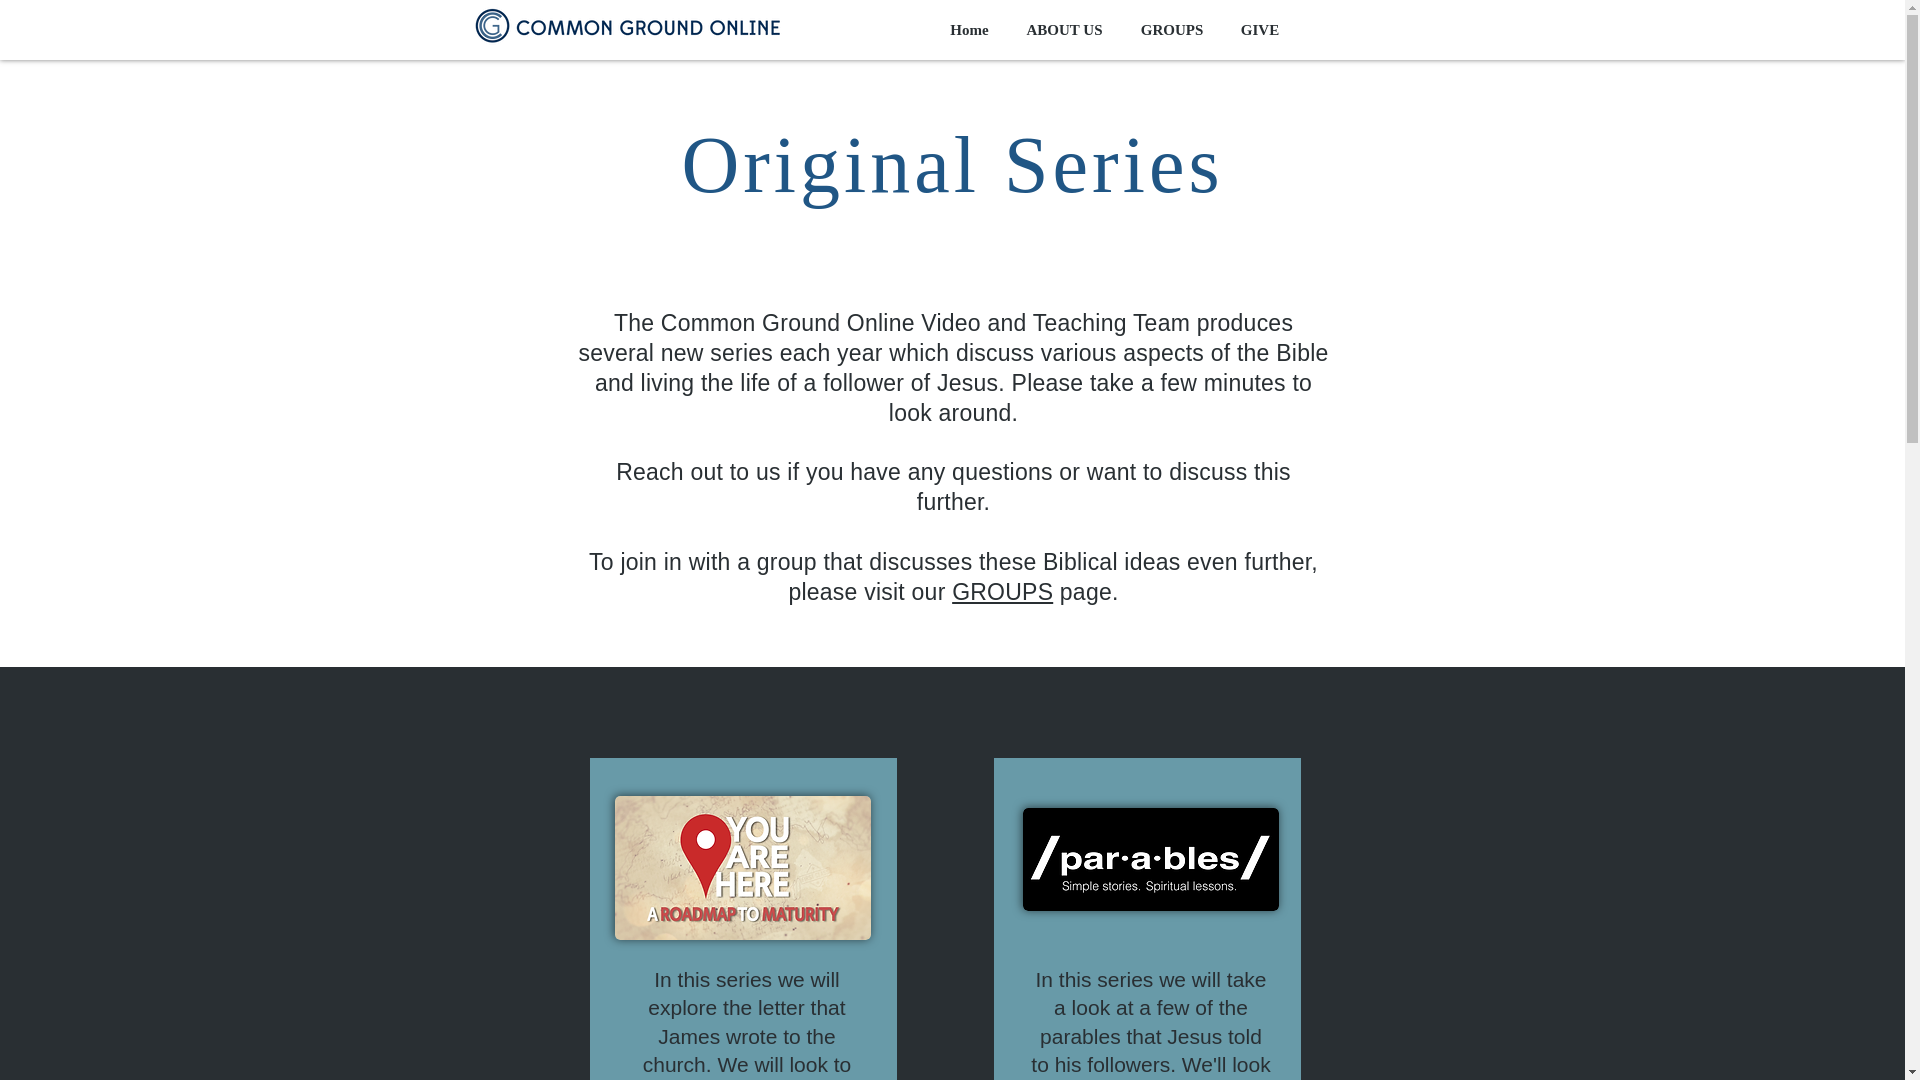  Describe the element at coordinates (1064, 30) in the screenshot. I see `ABOUT US` at that location.